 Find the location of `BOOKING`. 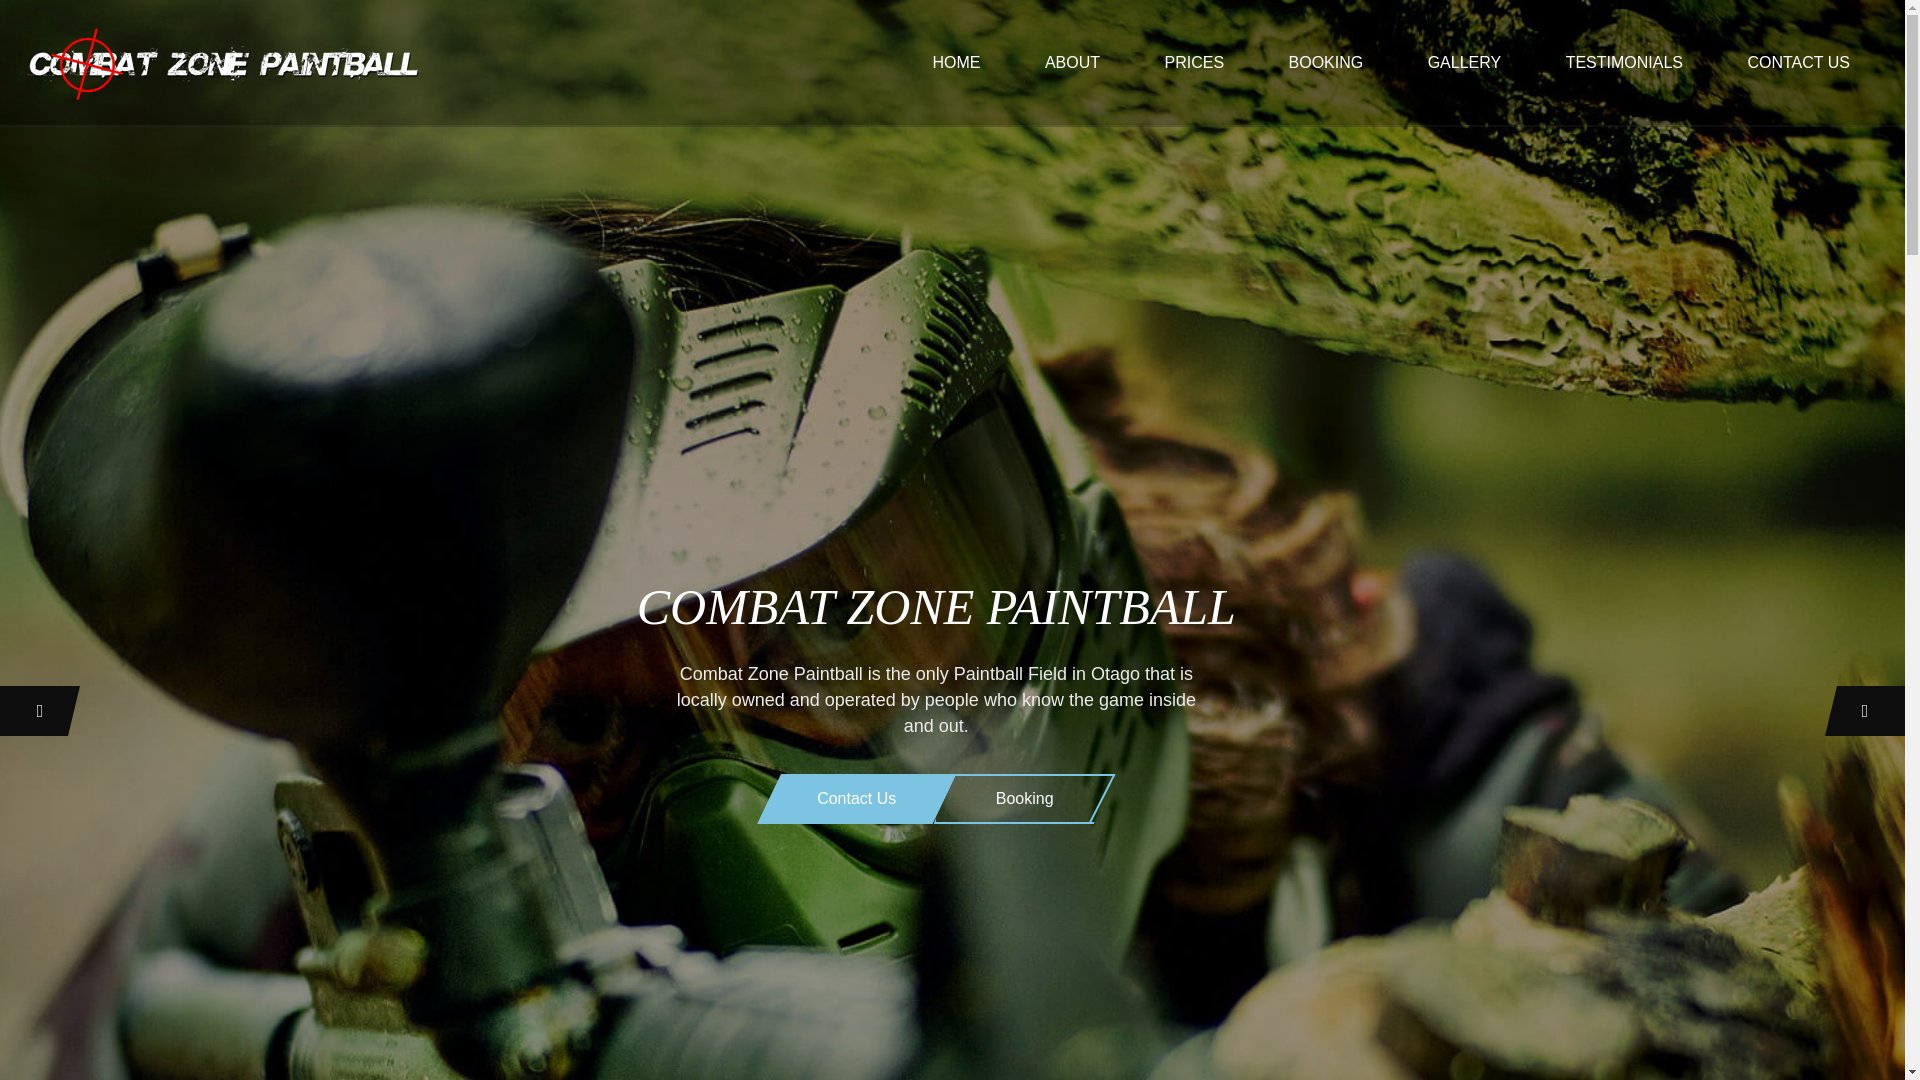

BOOKING is located at coordinates (1326, 62).